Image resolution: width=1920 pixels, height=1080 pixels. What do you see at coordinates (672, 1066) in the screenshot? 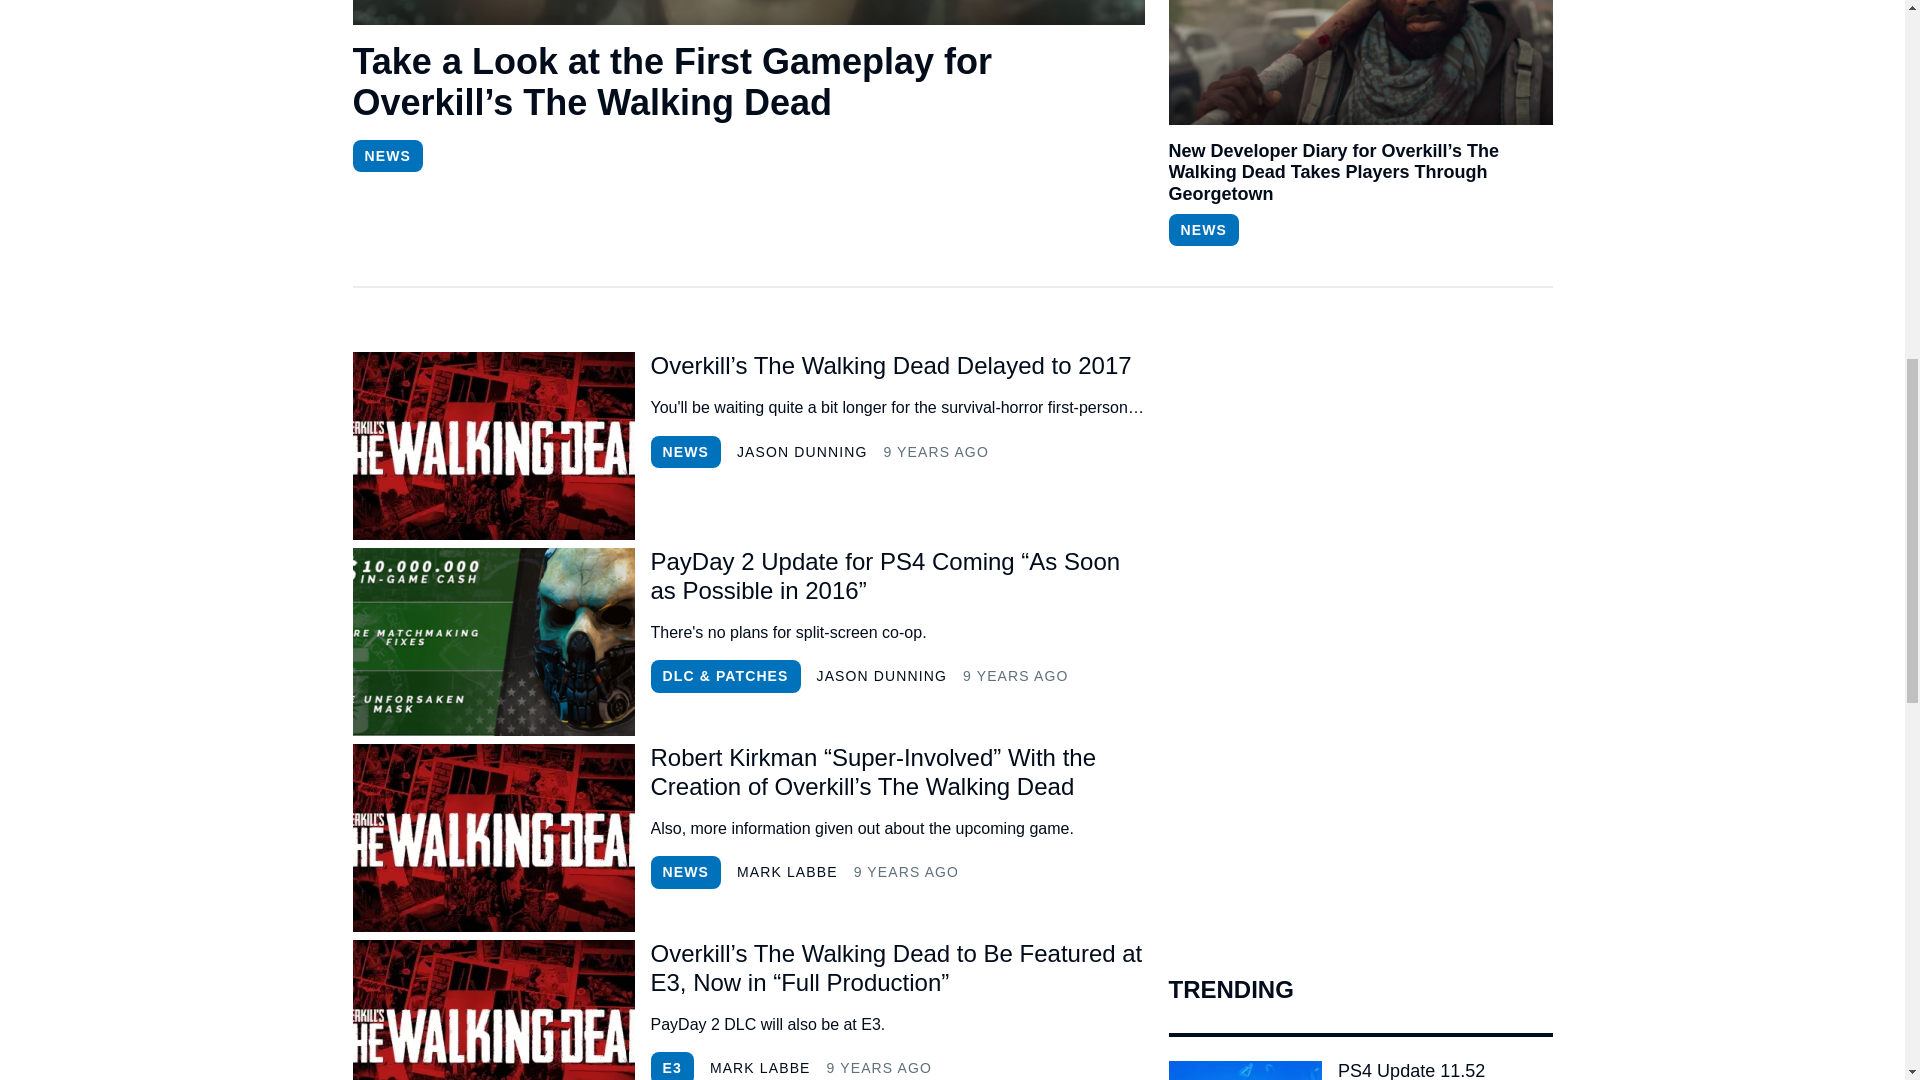
I see `E3` at bounding box center [672, 1066].